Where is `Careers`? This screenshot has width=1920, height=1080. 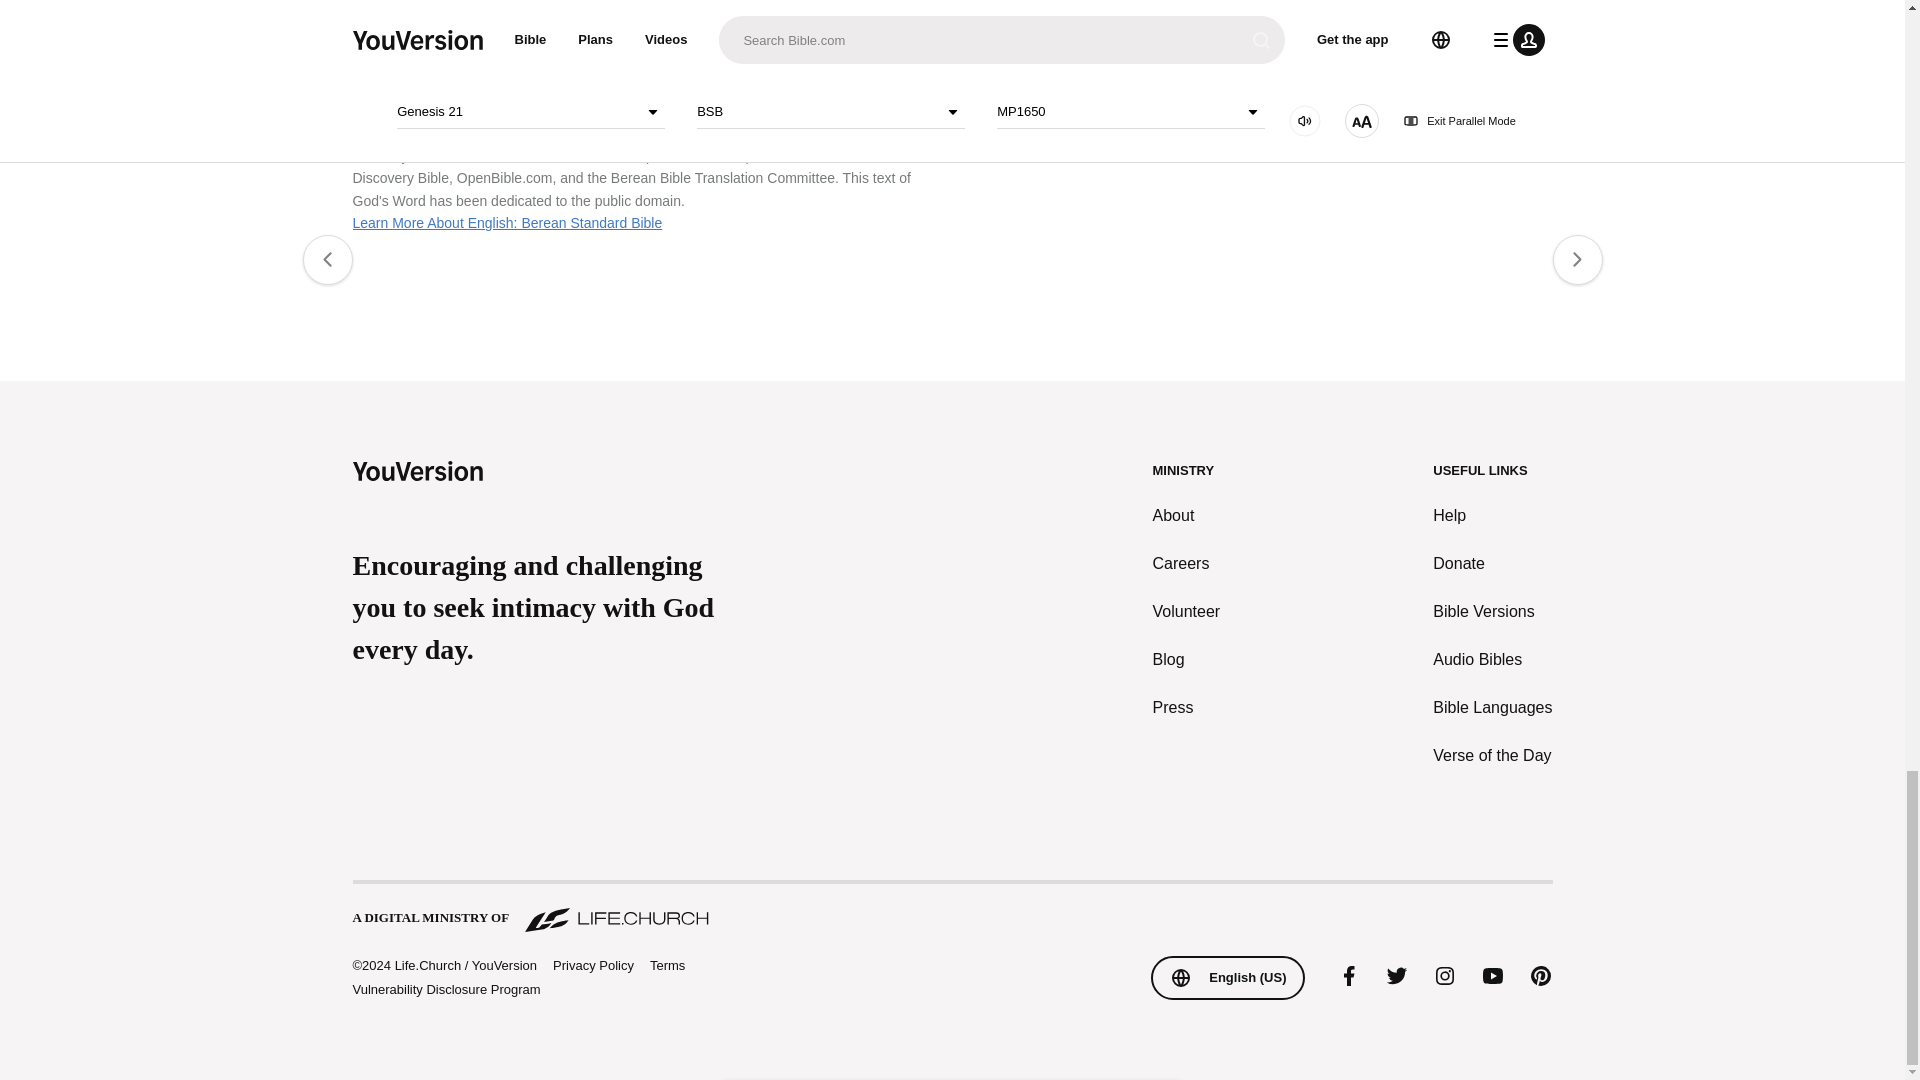 Careers is located at coordinates (1187, 563).